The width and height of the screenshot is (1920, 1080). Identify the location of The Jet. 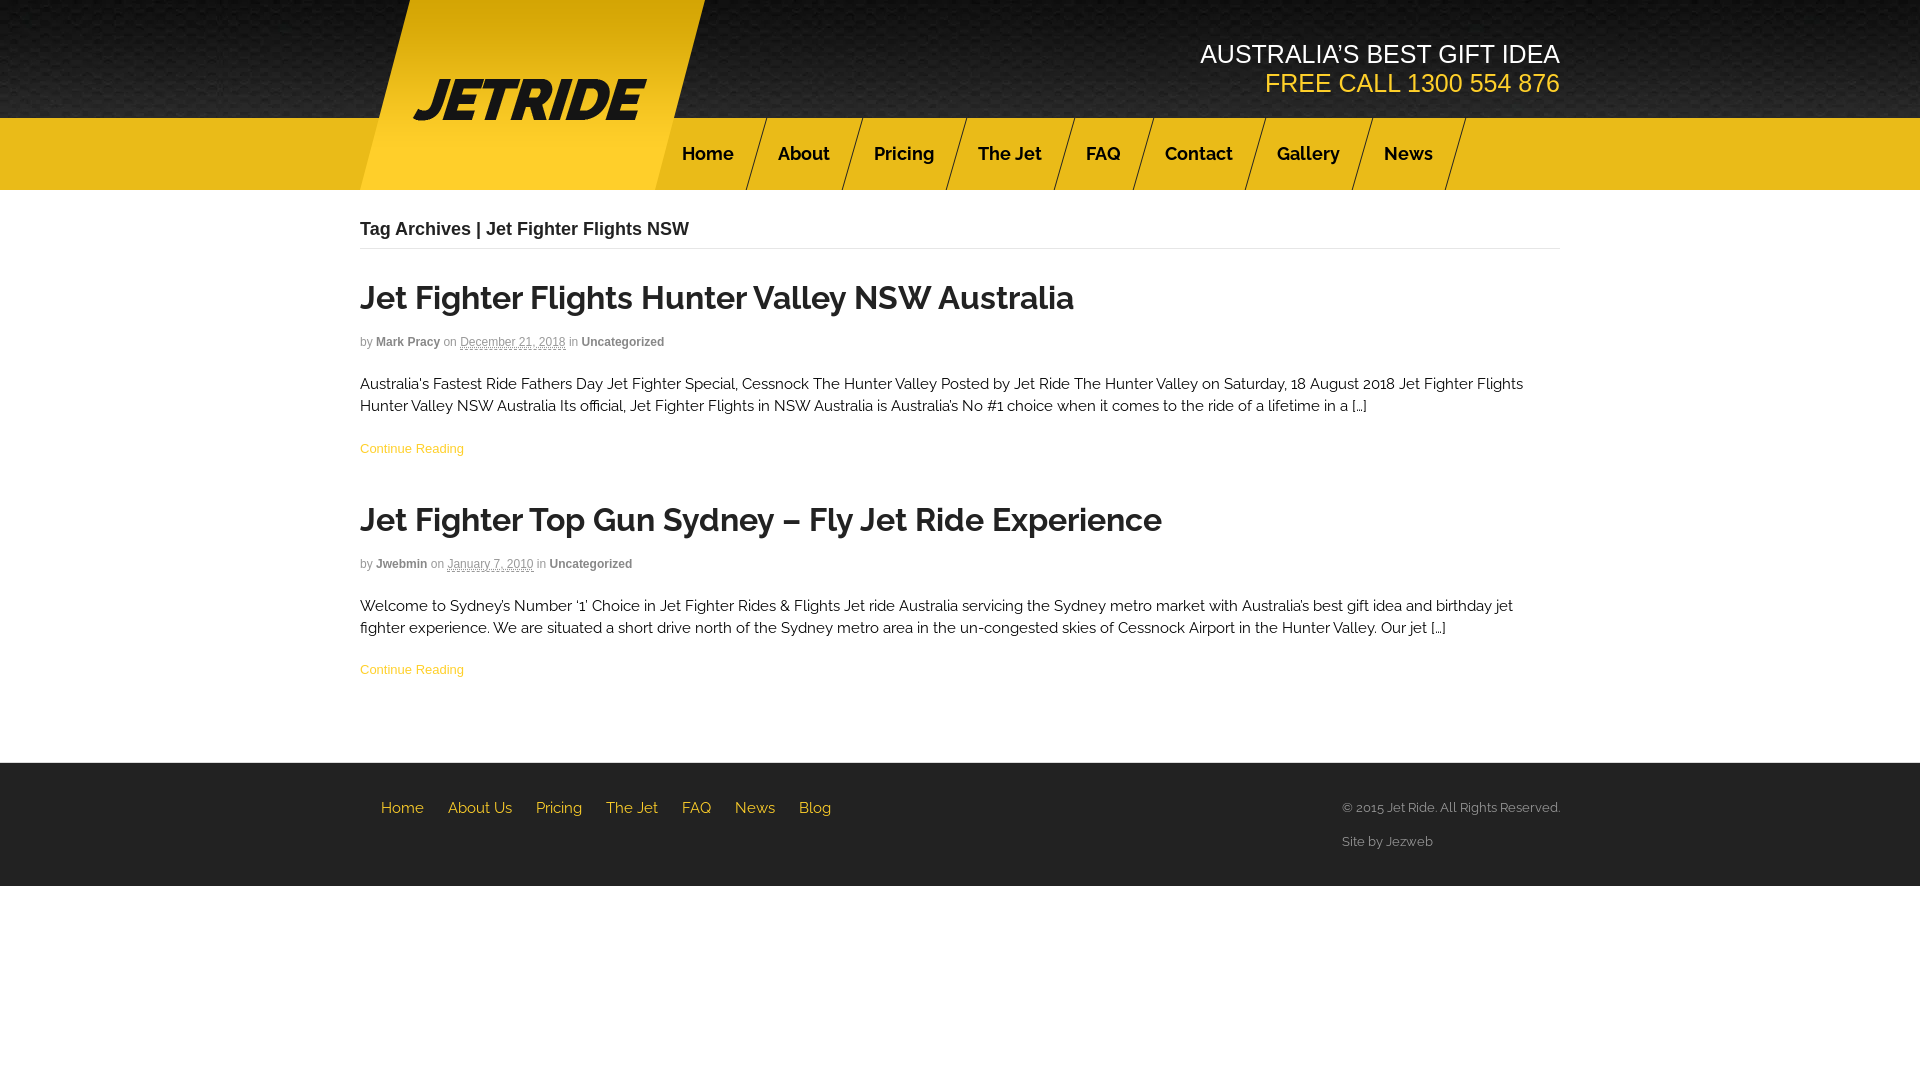
(632, 808).